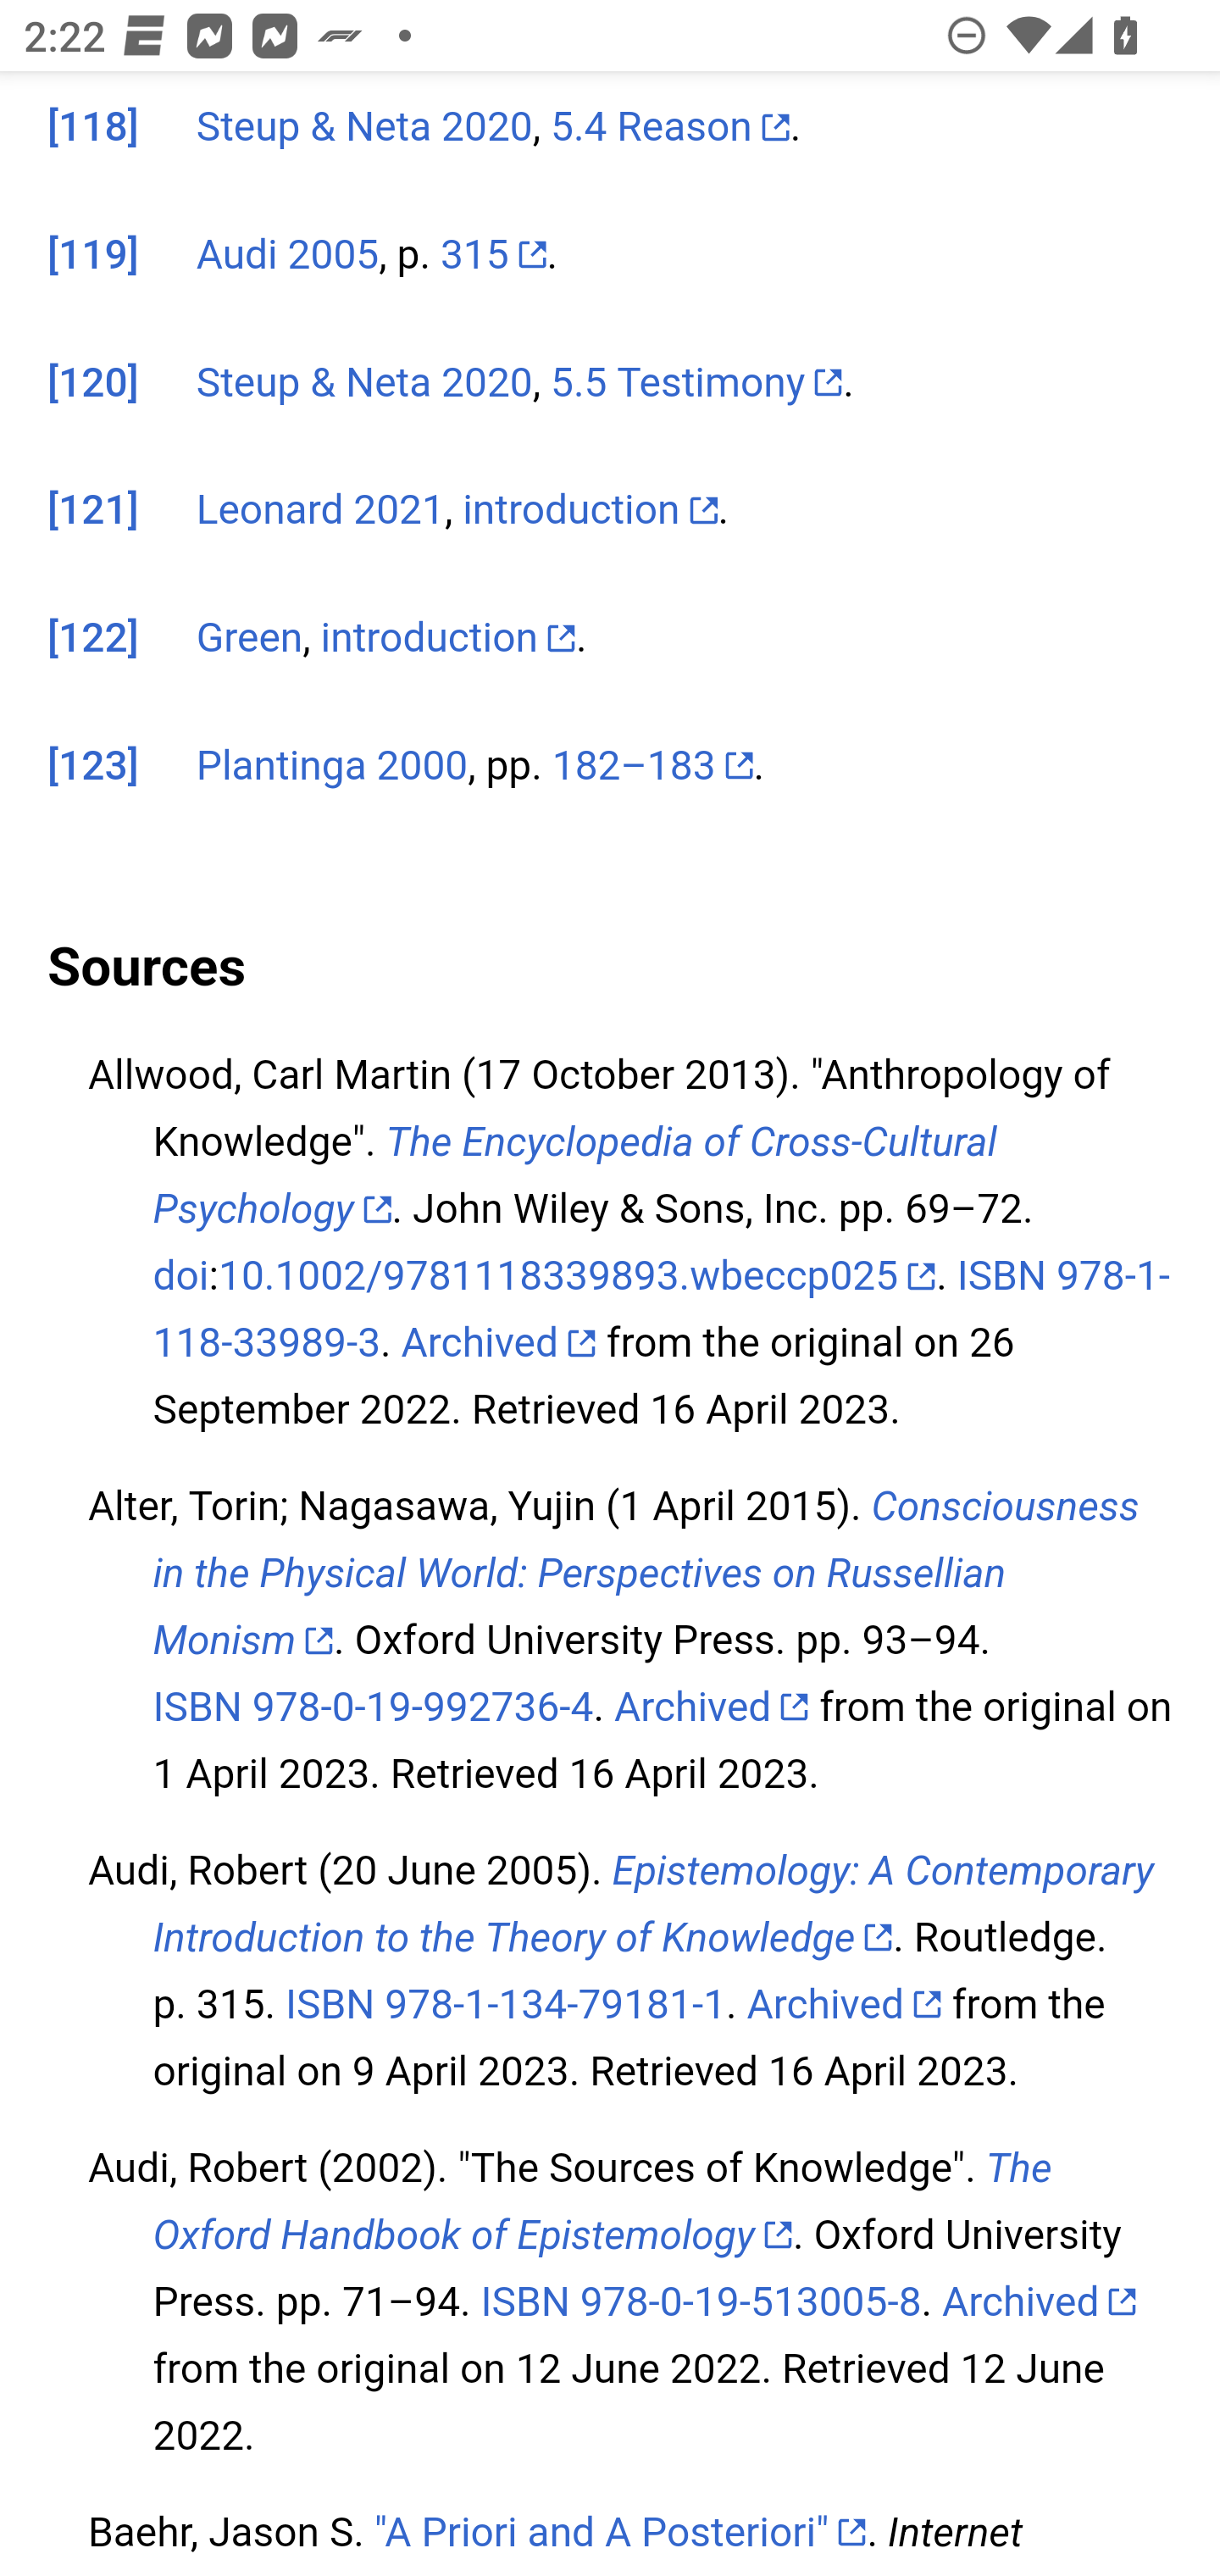  Describe the element at coordinates (669, 129) in the screenshot. I see `5.4 Reason` at that location.